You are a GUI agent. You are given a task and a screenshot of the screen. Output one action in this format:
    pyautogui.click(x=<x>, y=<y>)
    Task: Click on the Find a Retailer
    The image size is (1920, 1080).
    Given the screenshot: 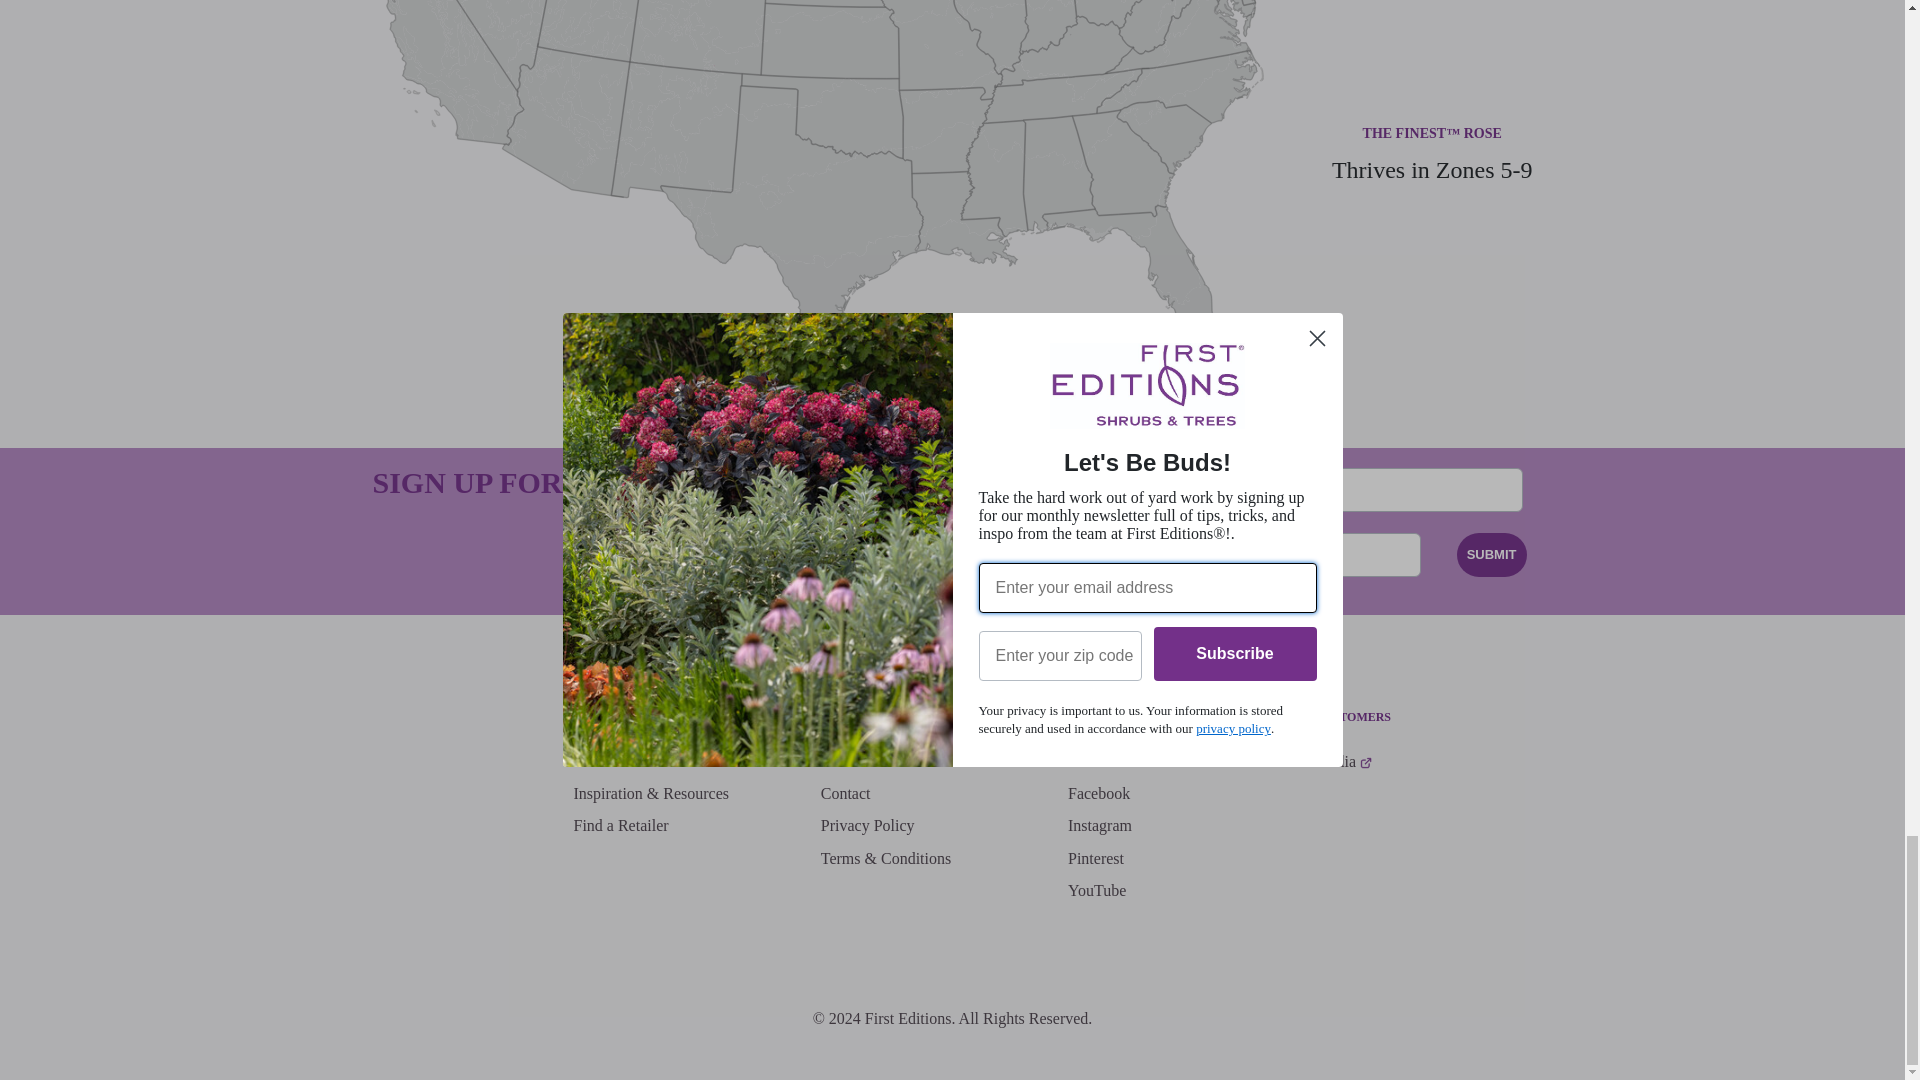 What is the action you would take?
    pyautogui.click(x=620, y=826)
    